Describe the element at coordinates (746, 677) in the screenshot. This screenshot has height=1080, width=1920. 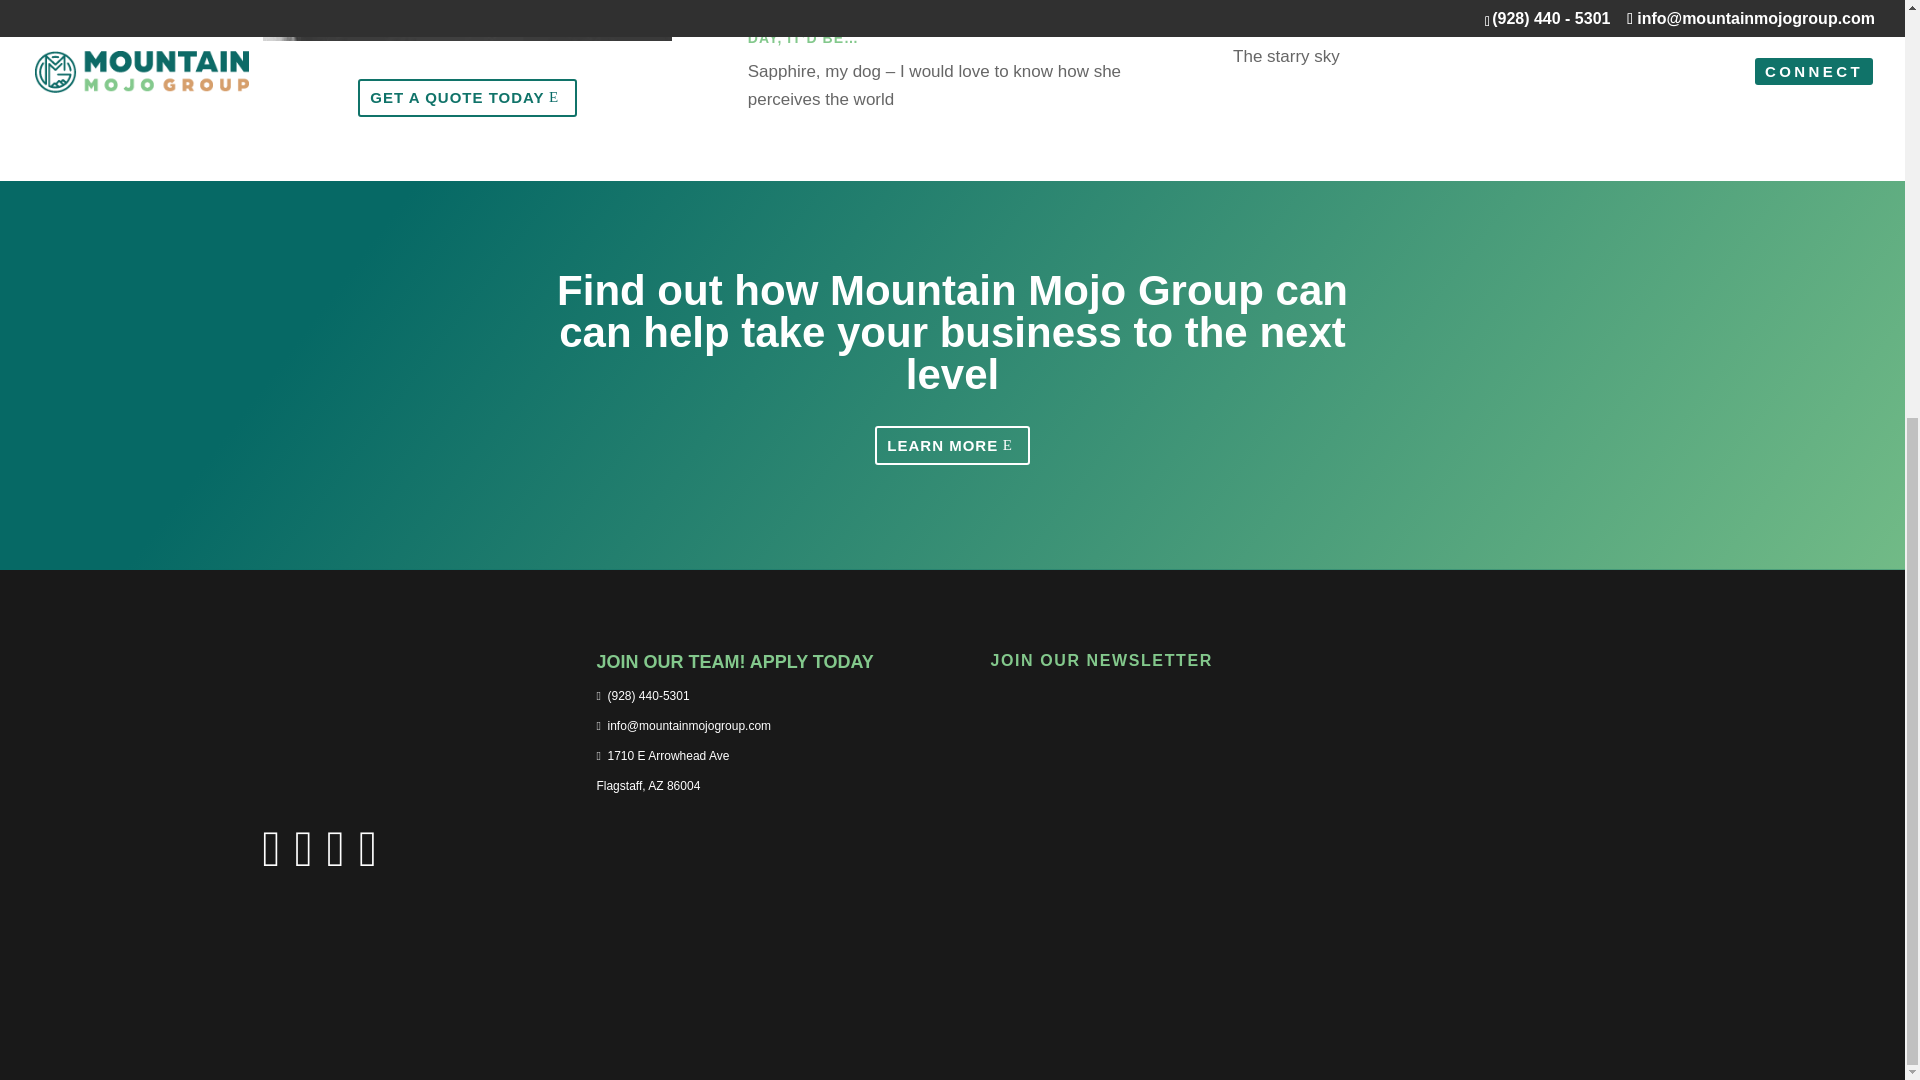
I see `JOIN OUR TEAM! APPLY TODAY` at that location.